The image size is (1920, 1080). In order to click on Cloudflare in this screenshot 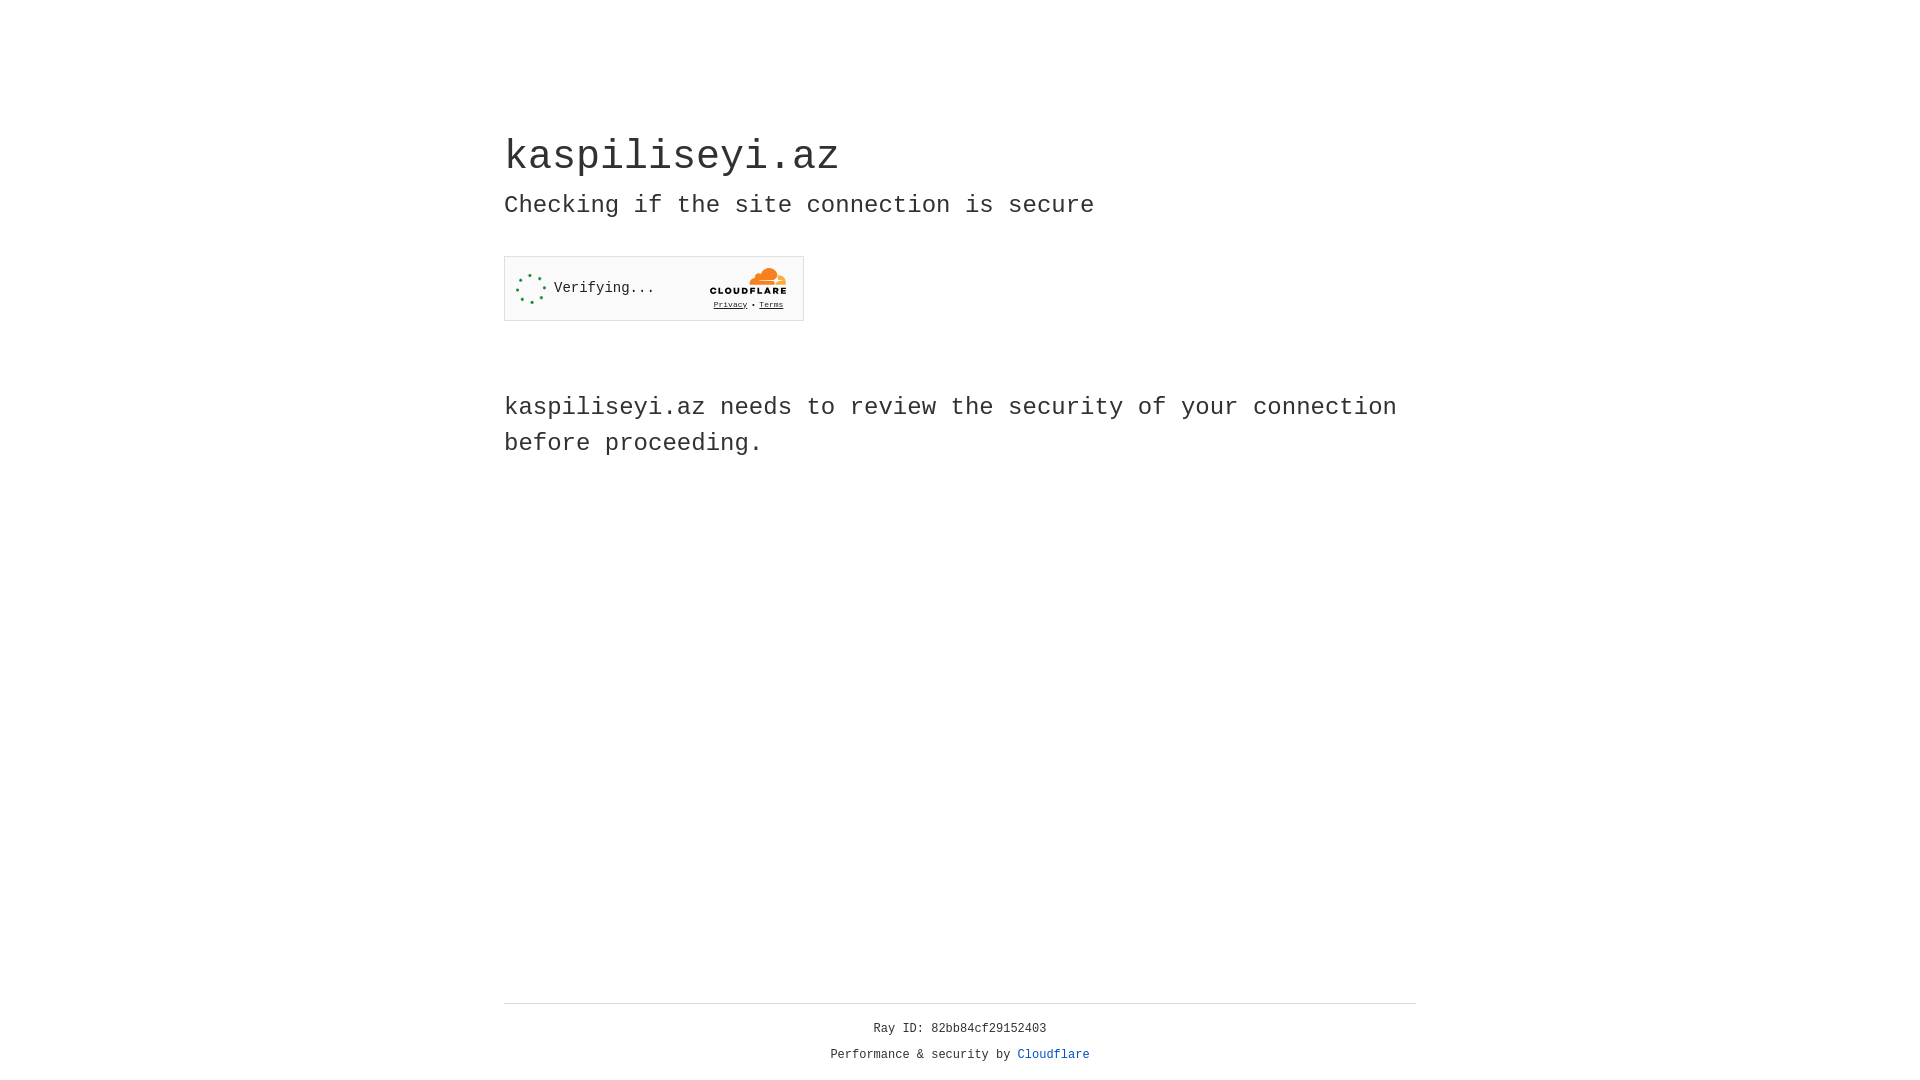, I will do `click(1054, 1055)`.